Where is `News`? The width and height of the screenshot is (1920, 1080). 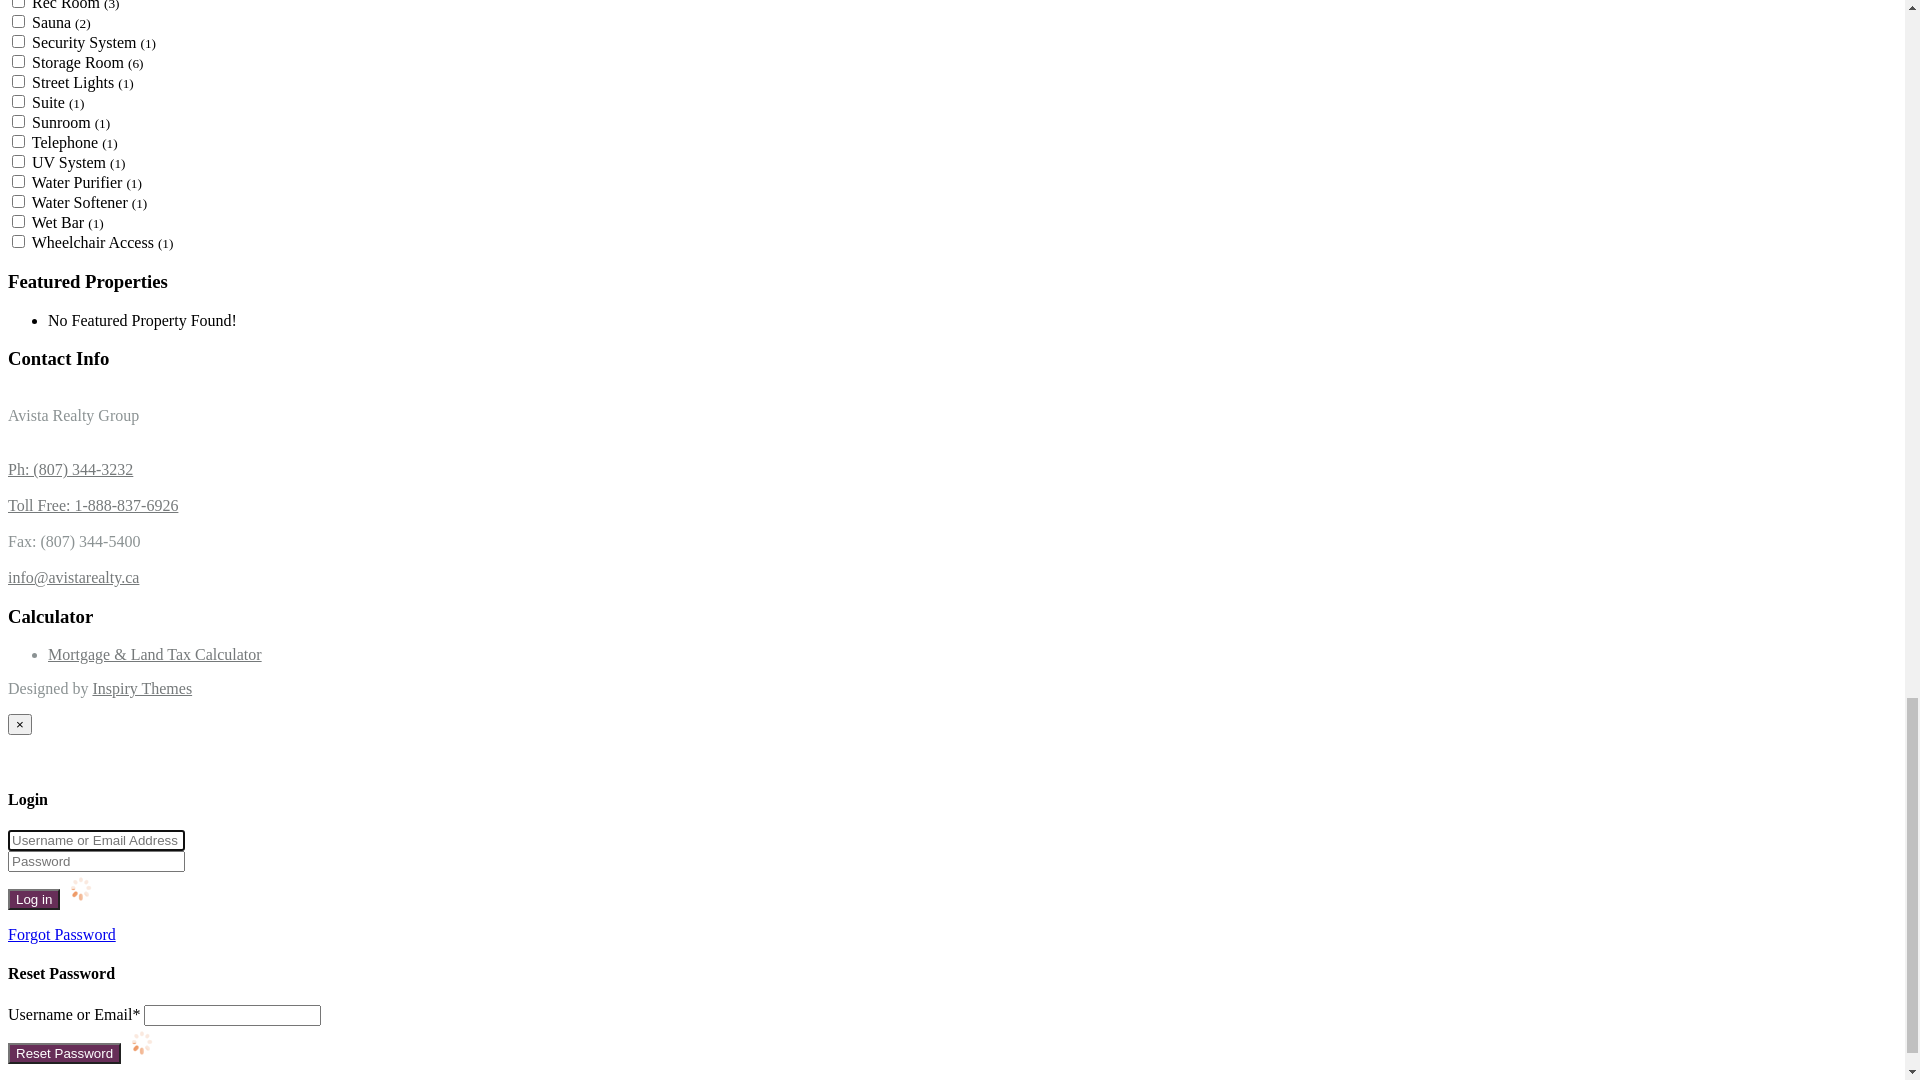 News is located at coordinates (66, 968).